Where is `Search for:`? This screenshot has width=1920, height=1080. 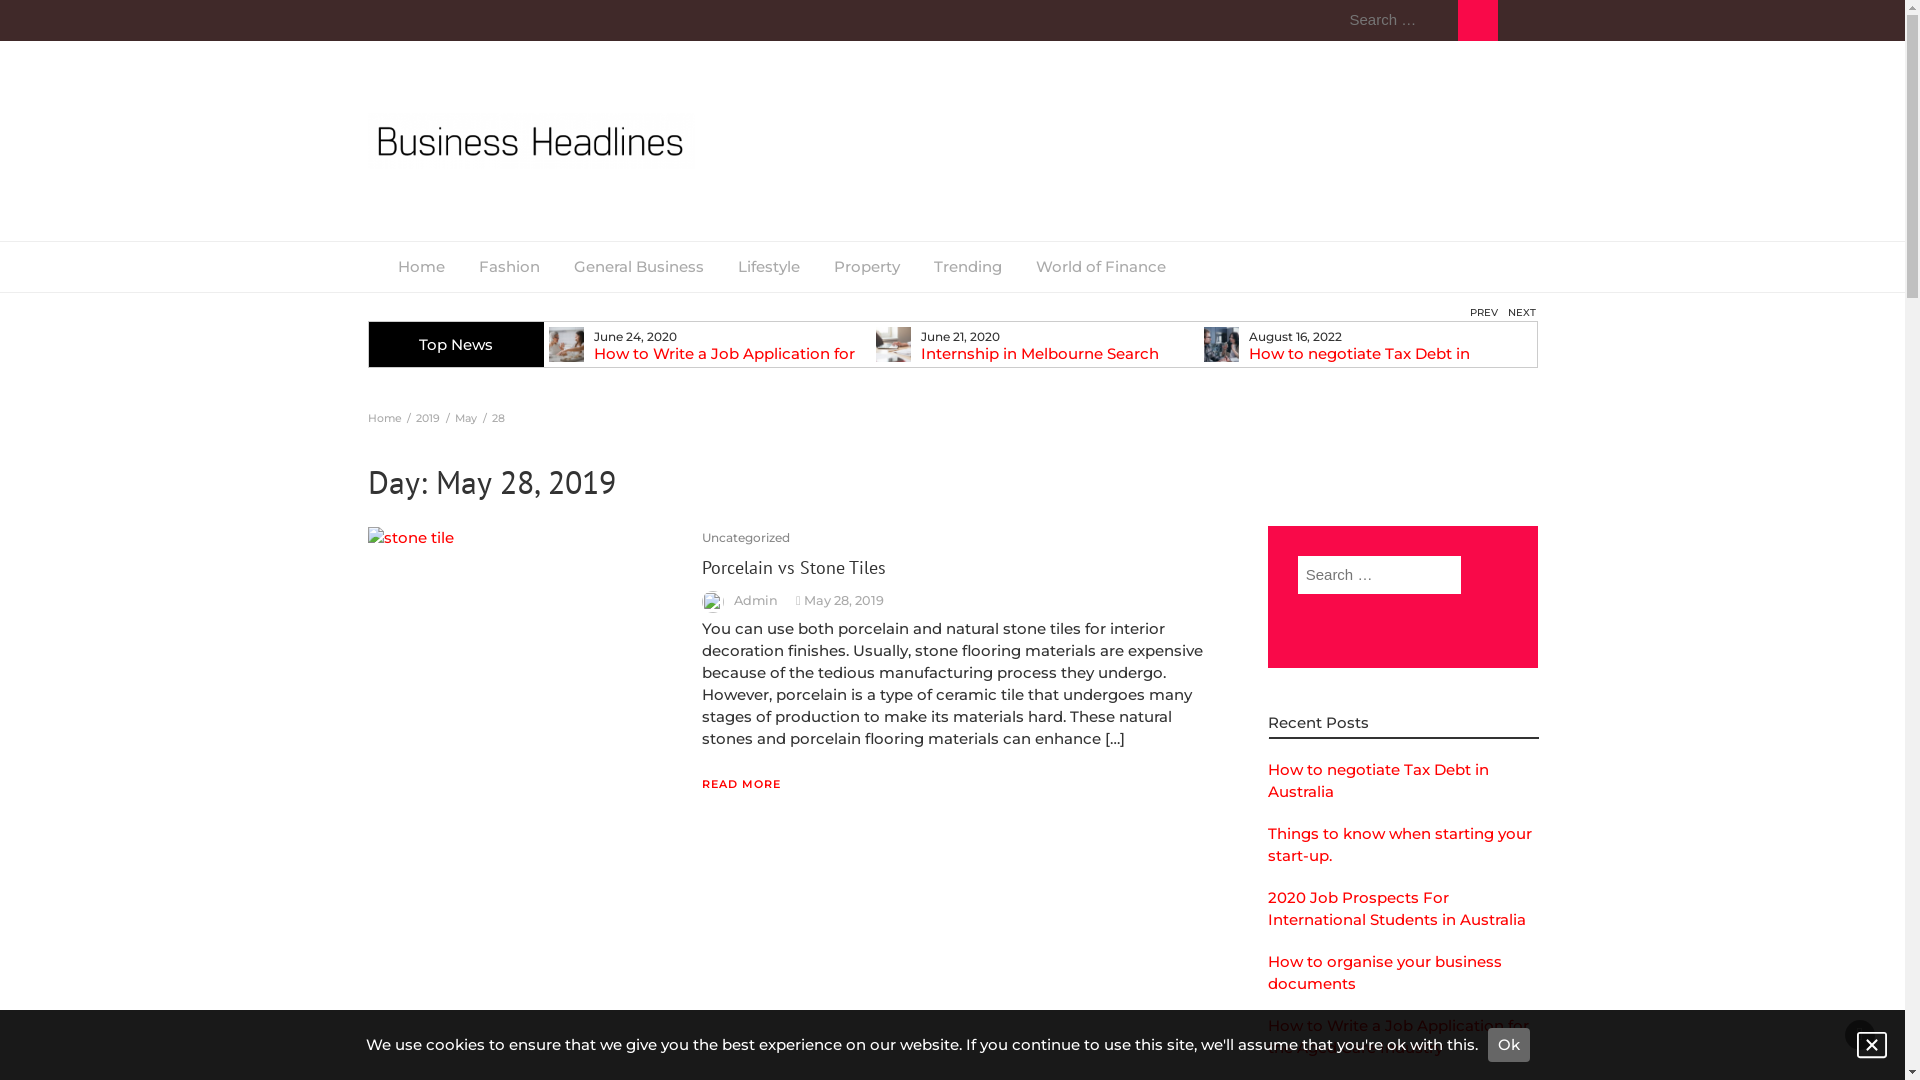 Search for: is located at coordinates (1398, 20).